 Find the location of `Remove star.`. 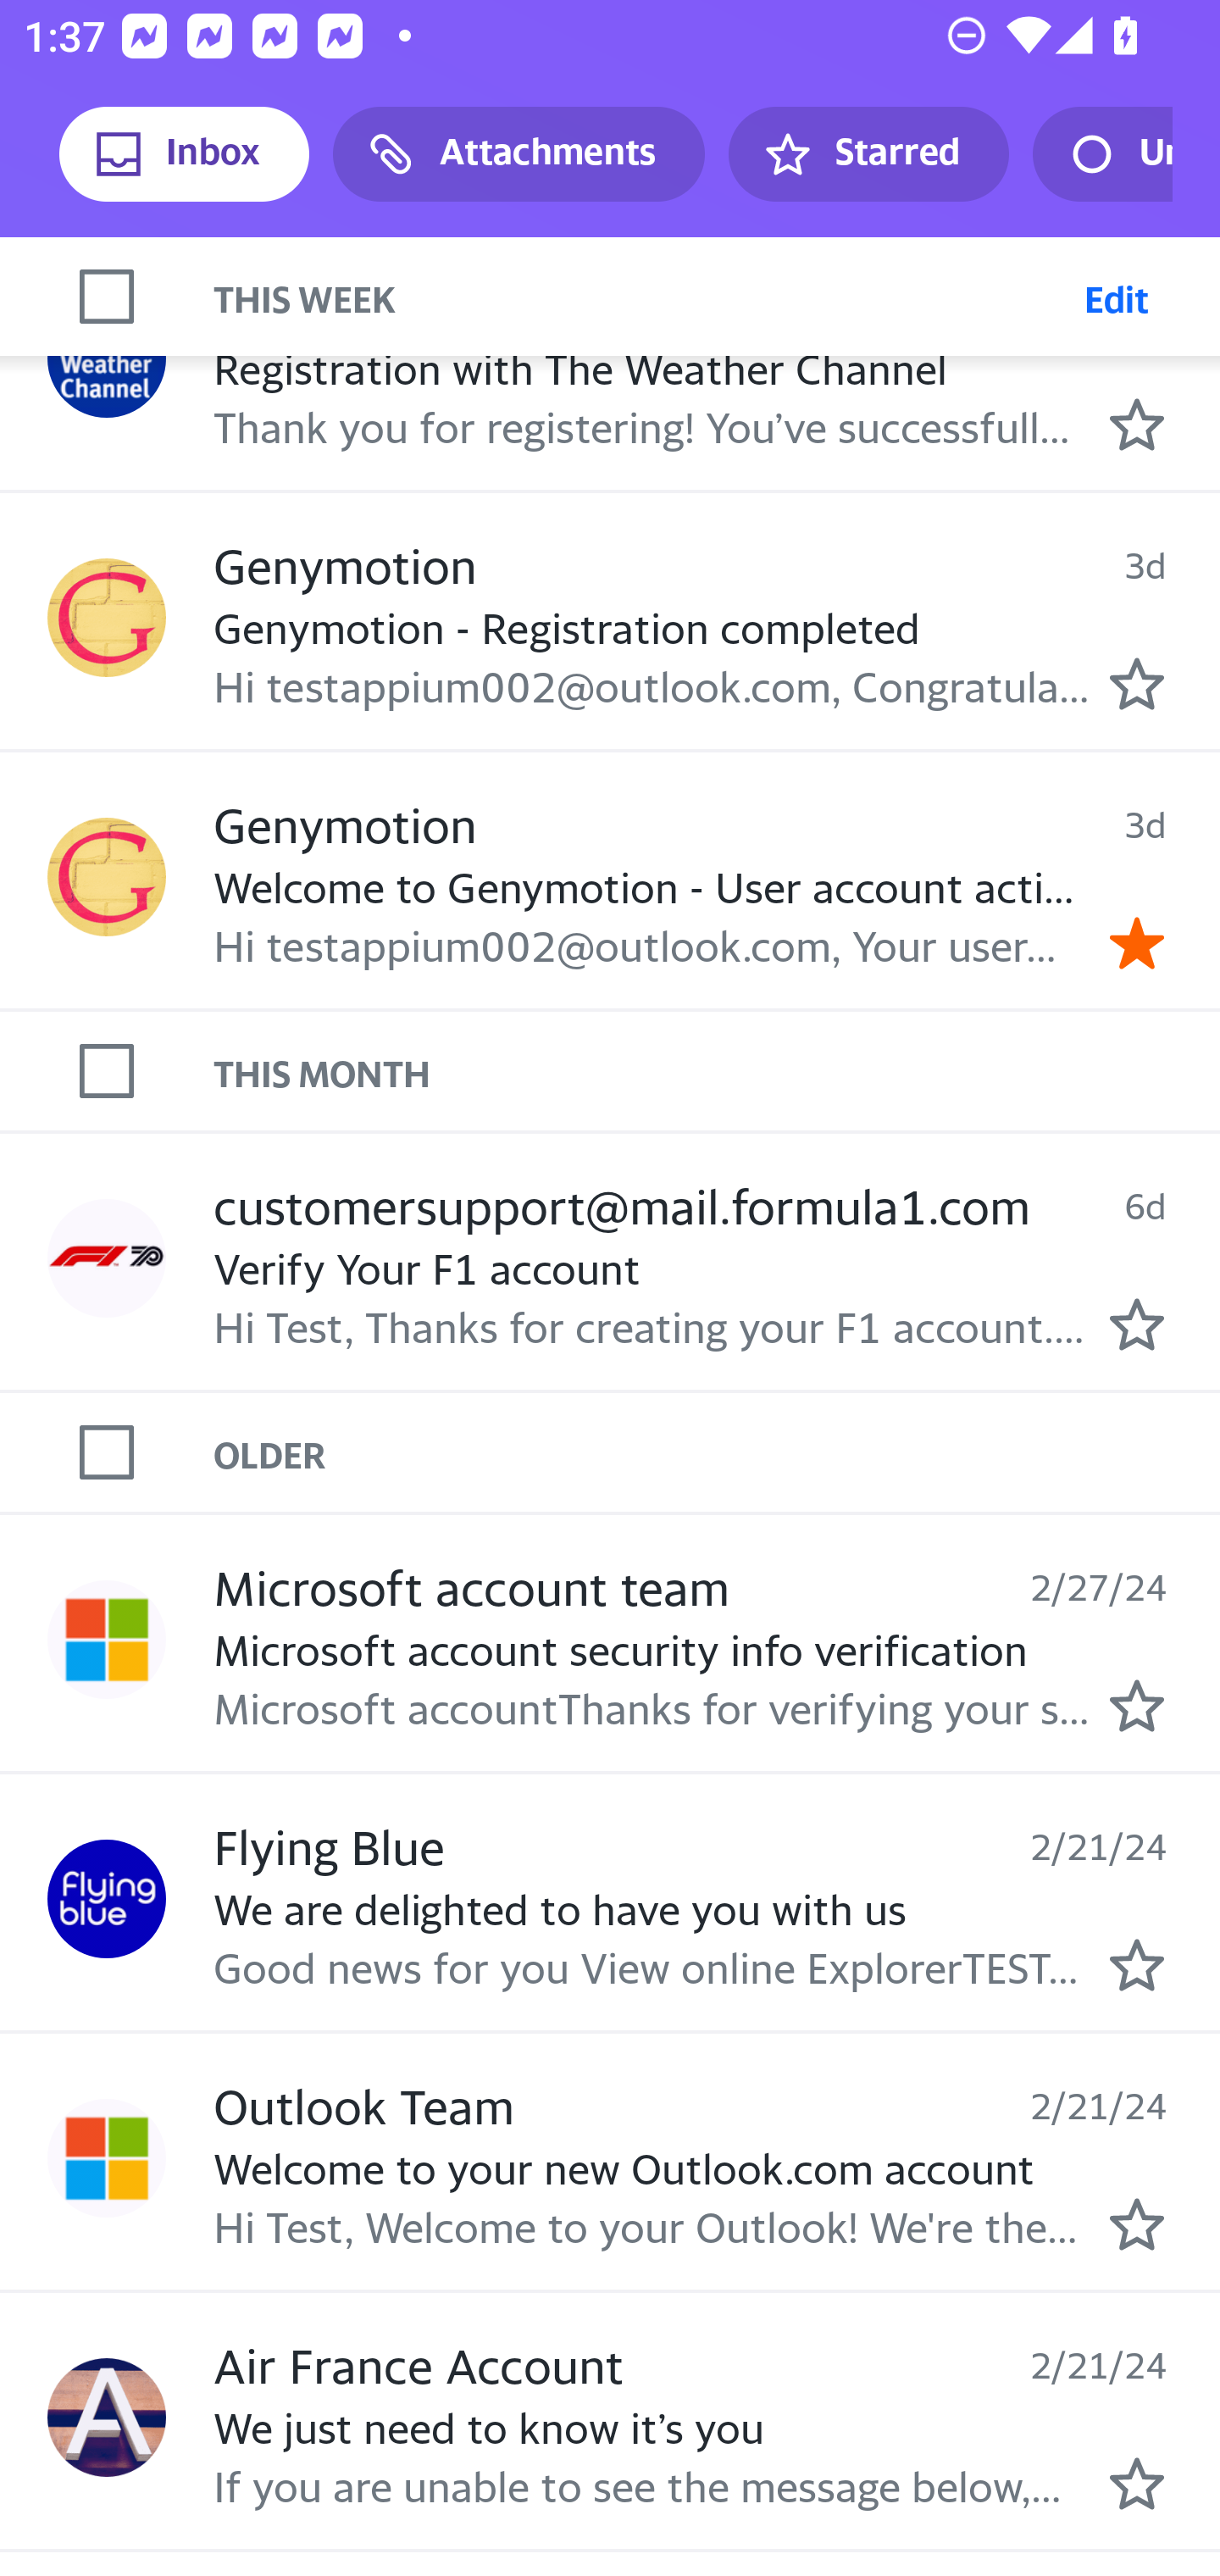

Remove star. is located at coordinates (1137, 944).